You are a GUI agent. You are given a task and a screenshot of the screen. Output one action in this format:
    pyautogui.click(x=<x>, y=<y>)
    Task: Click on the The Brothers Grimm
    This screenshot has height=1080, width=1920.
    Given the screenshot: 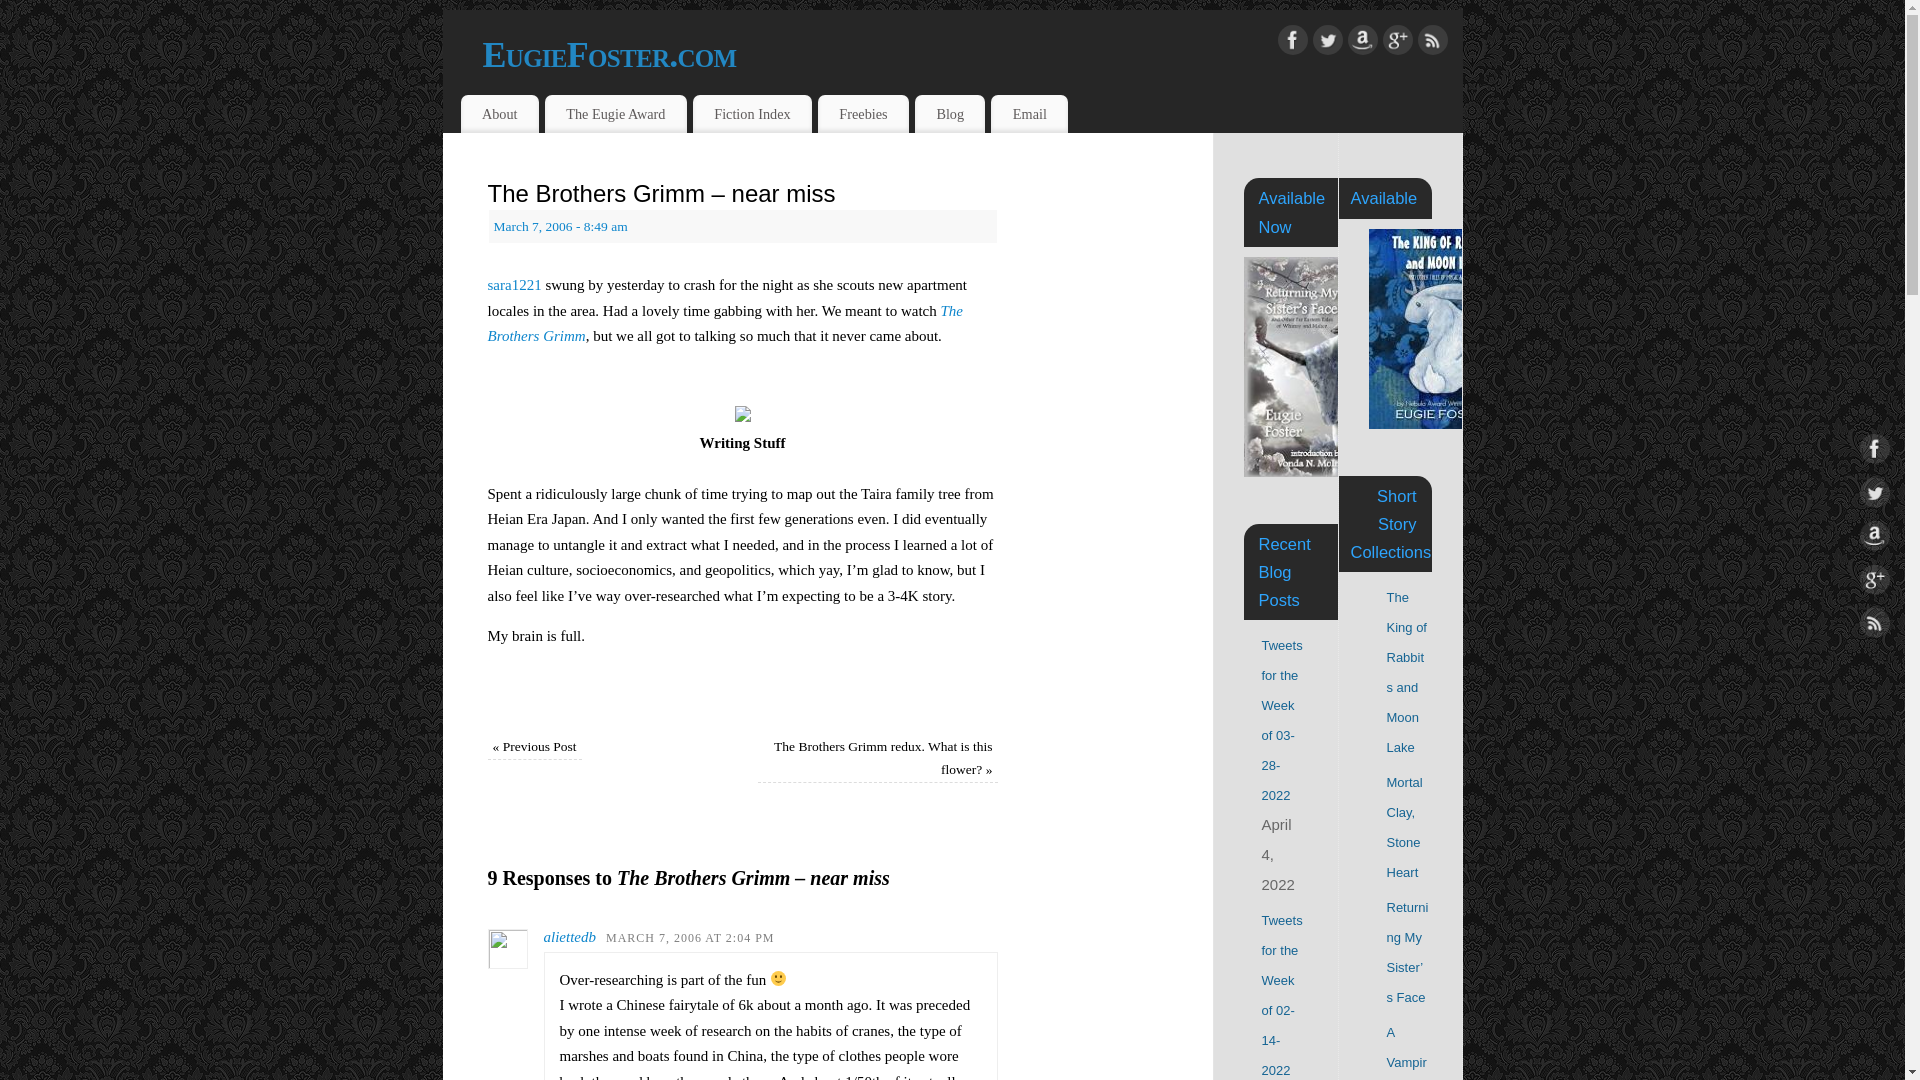 What is the action you would take?
    pyautogui.click(x=725, y=324)
    